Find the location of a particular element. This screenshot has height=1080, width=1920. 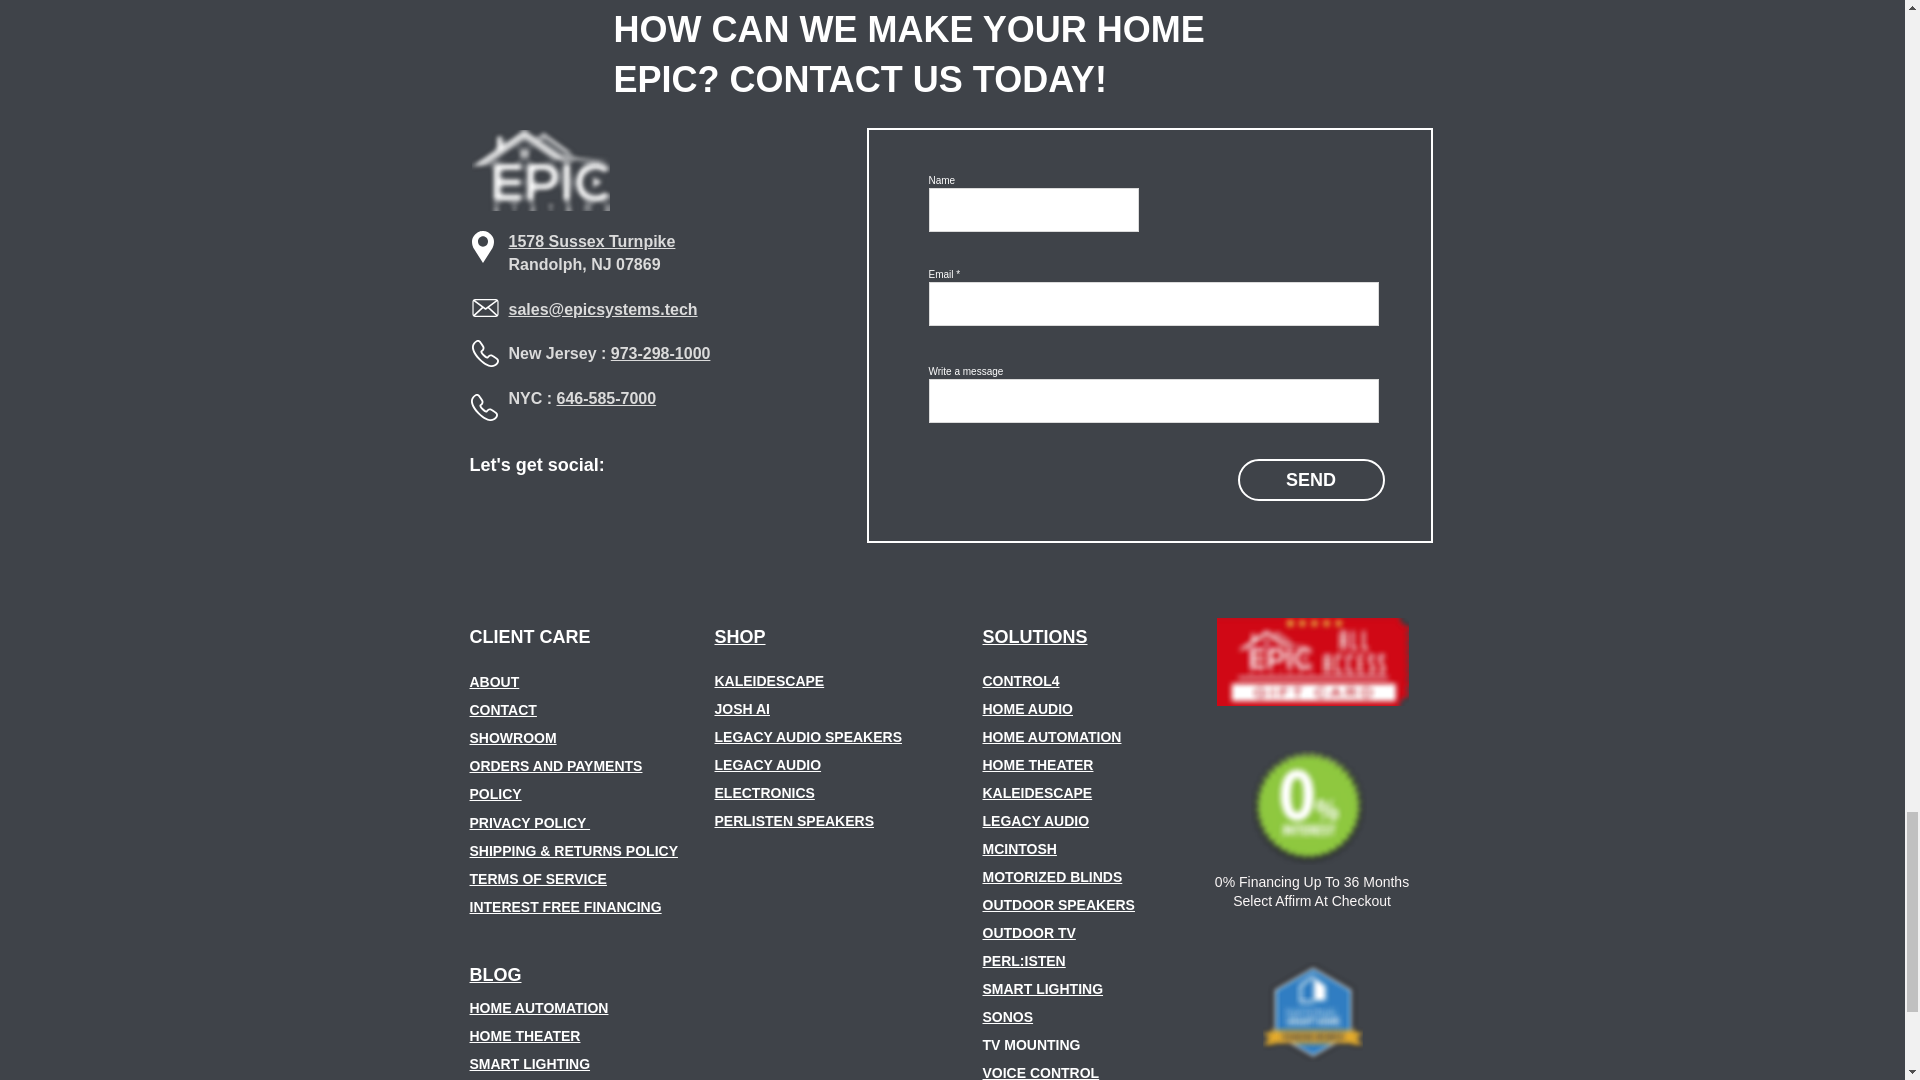

Home Theaters and Smart Services By Epic Systems is located at coordinates (541, 170).